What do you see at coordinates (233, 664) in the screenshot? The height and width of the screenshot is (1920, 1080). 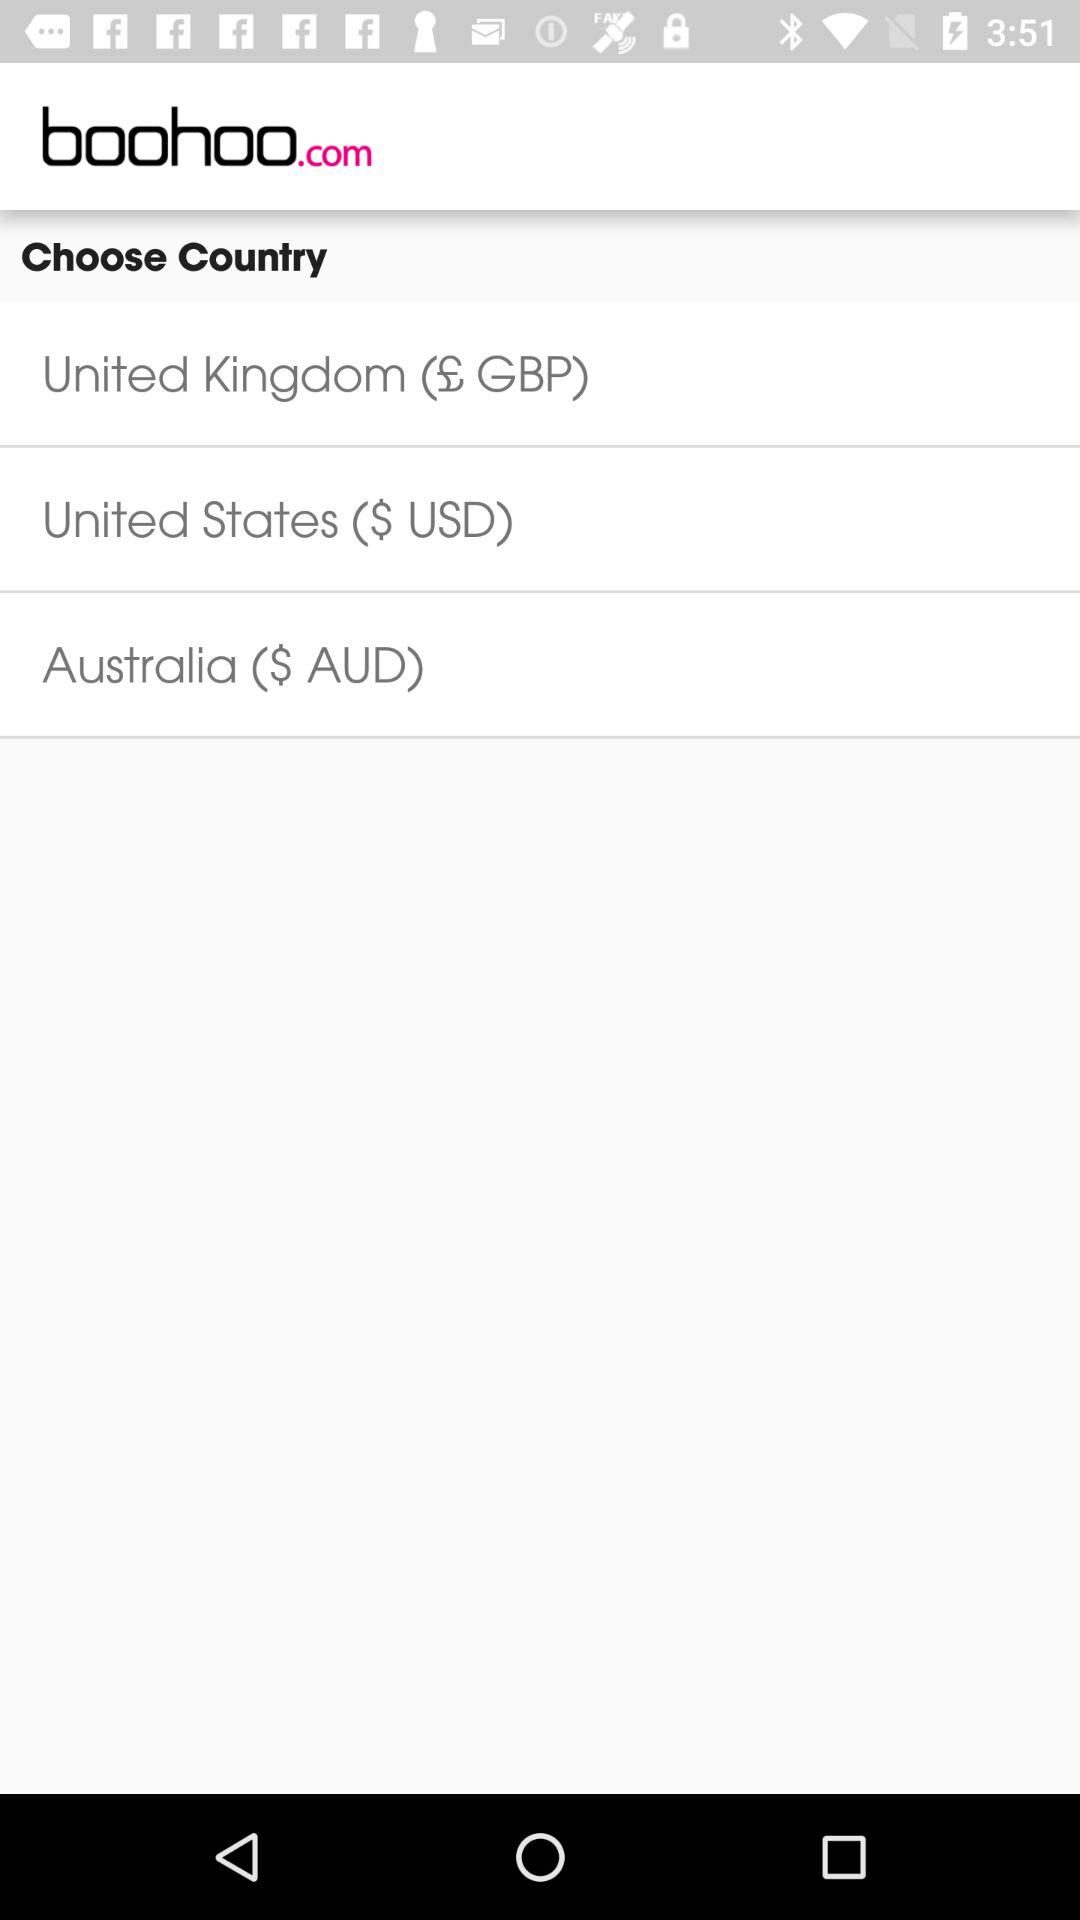 I see `jump to the australia ($ aud)` at bounding box center [233, 664].